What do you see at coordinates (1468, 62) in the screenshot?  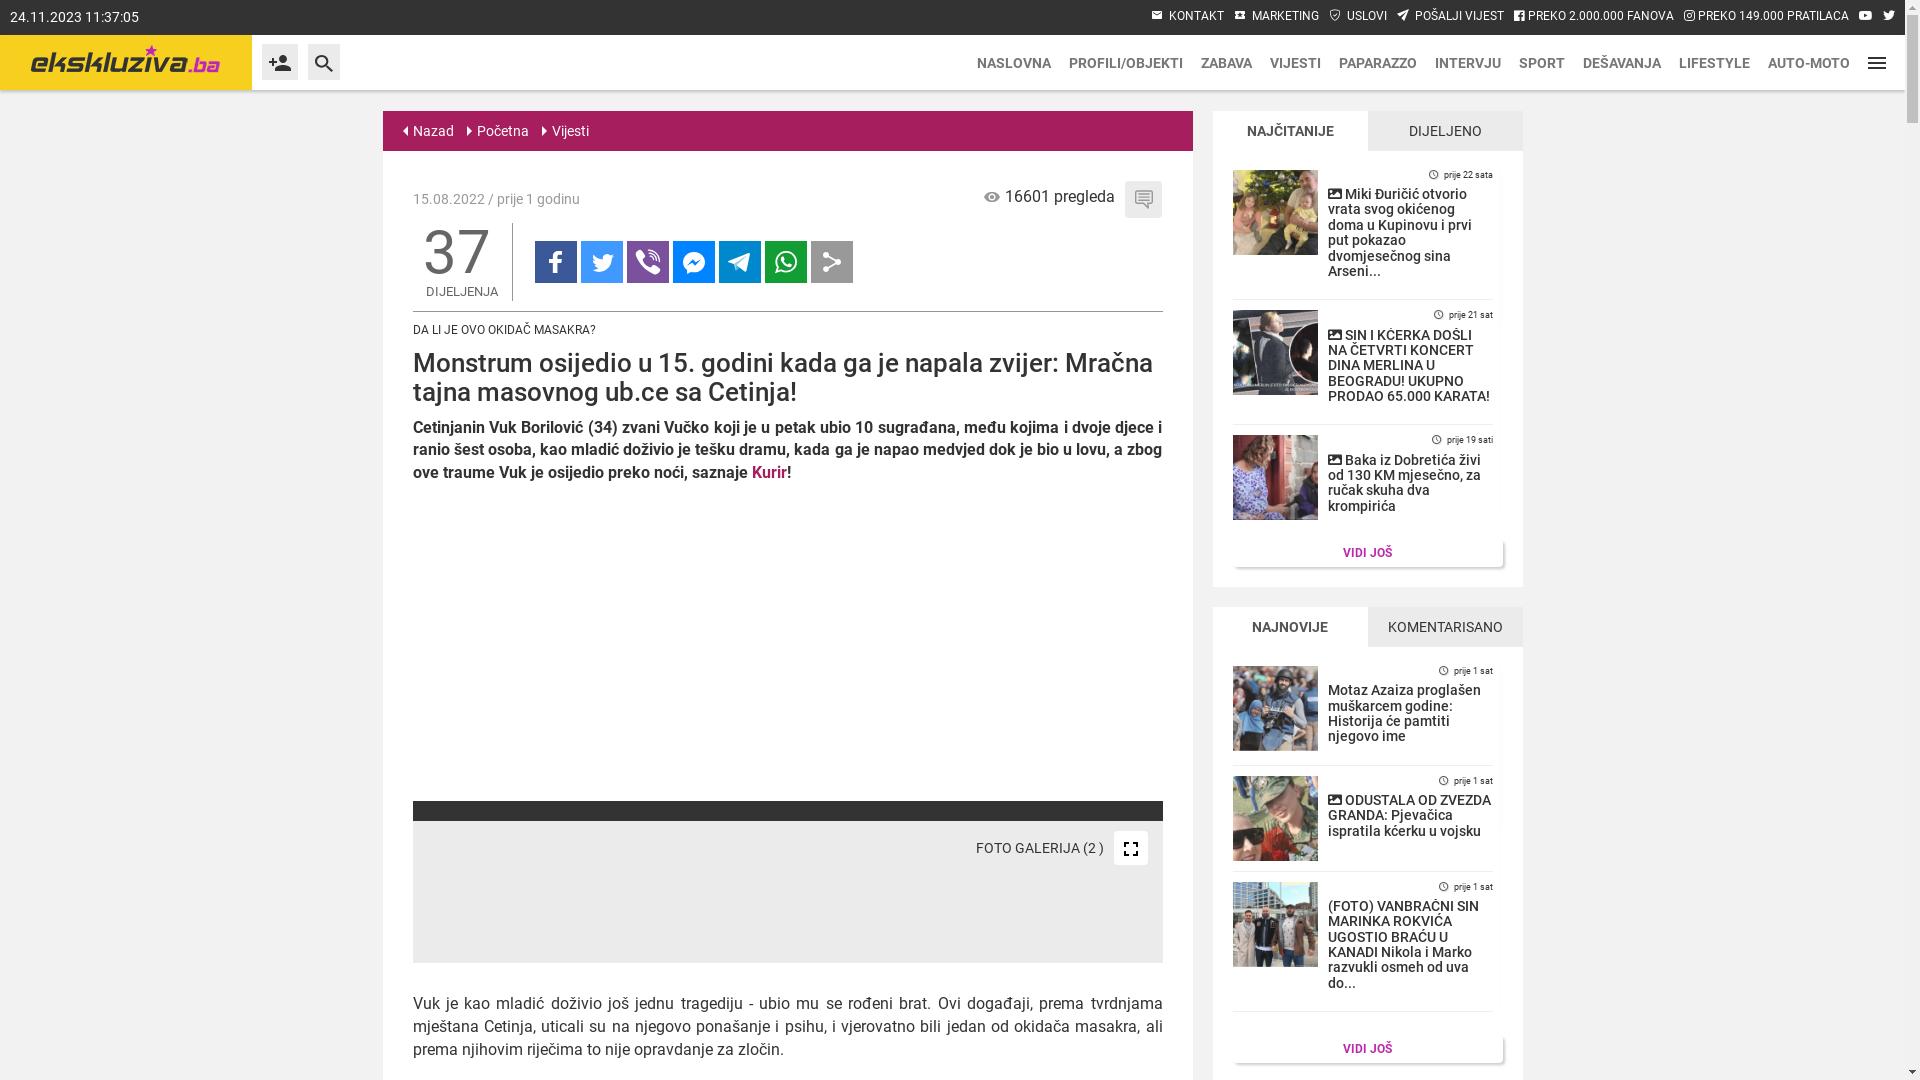 I see `INTERVJU` at bounding box center [1468, 62].